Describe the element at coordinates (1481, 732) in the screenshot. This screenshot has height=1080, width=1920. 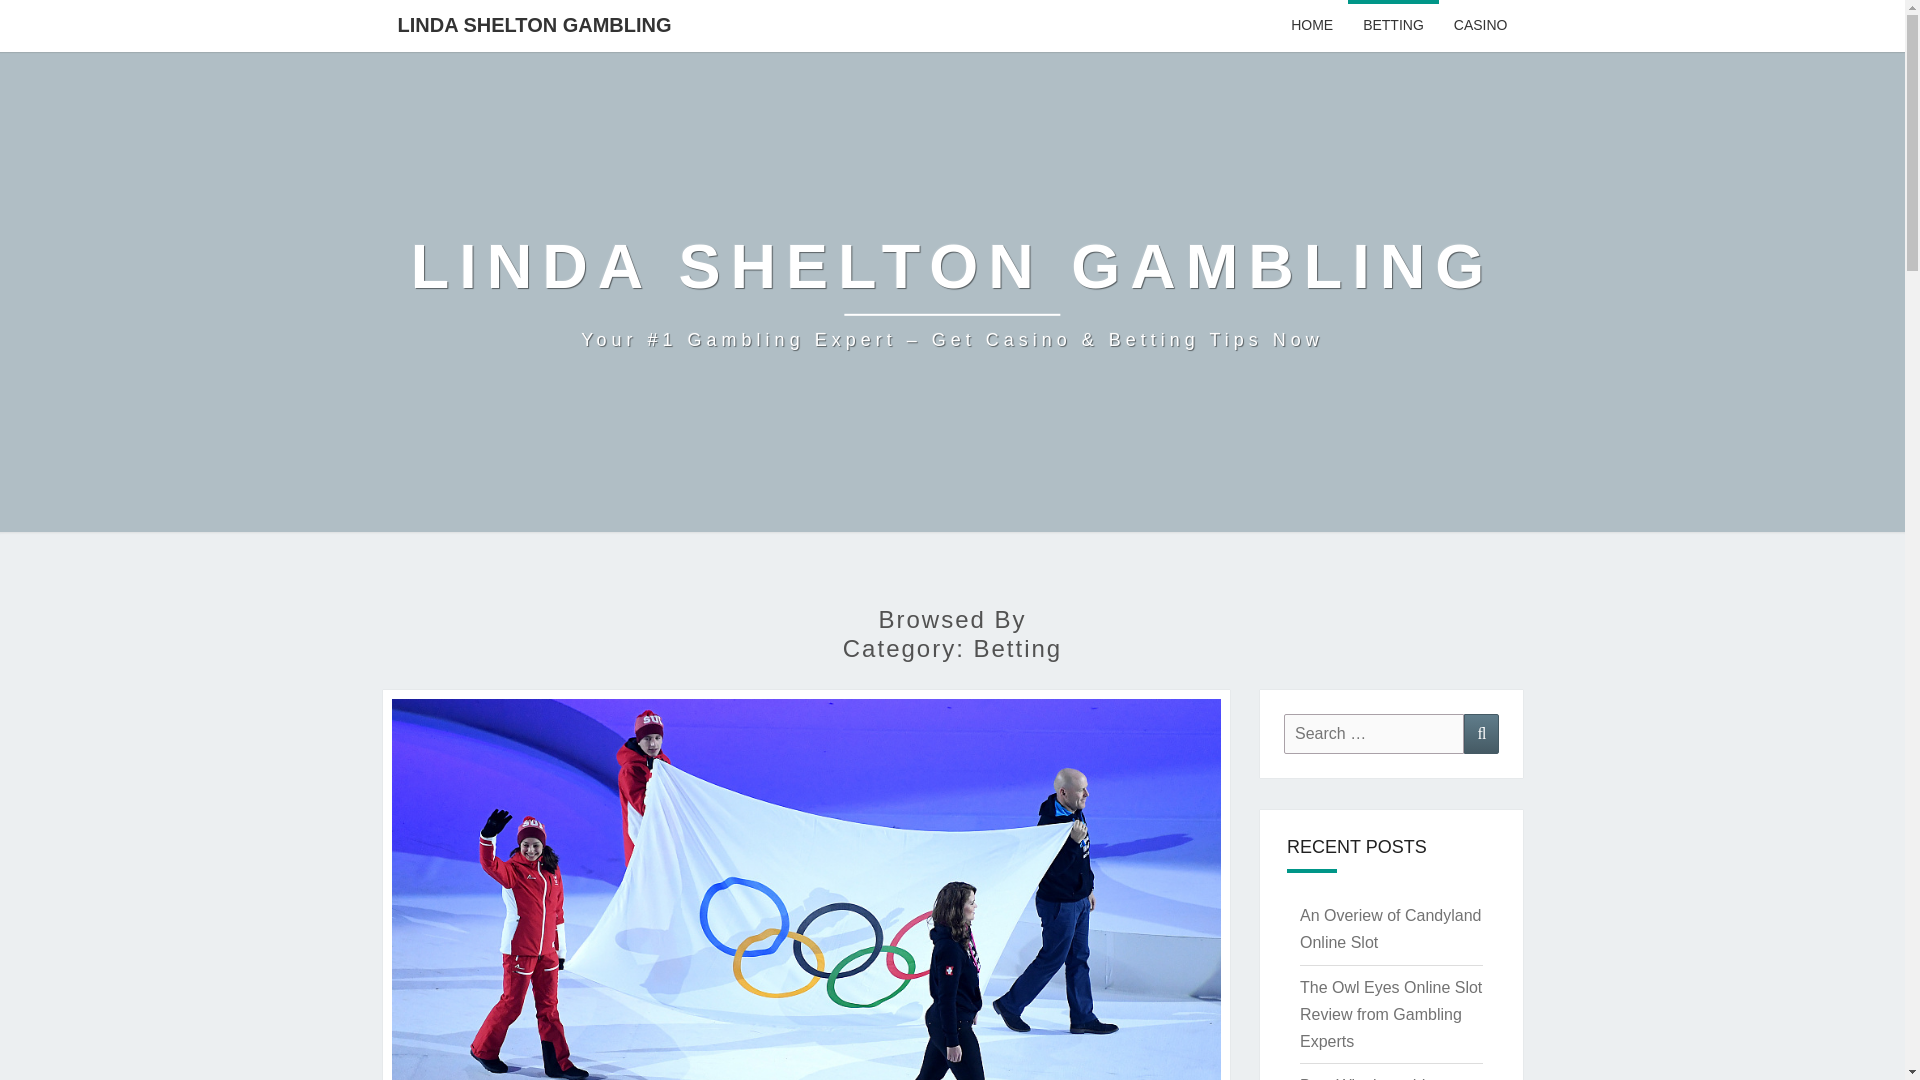
I see `Search` at that location.